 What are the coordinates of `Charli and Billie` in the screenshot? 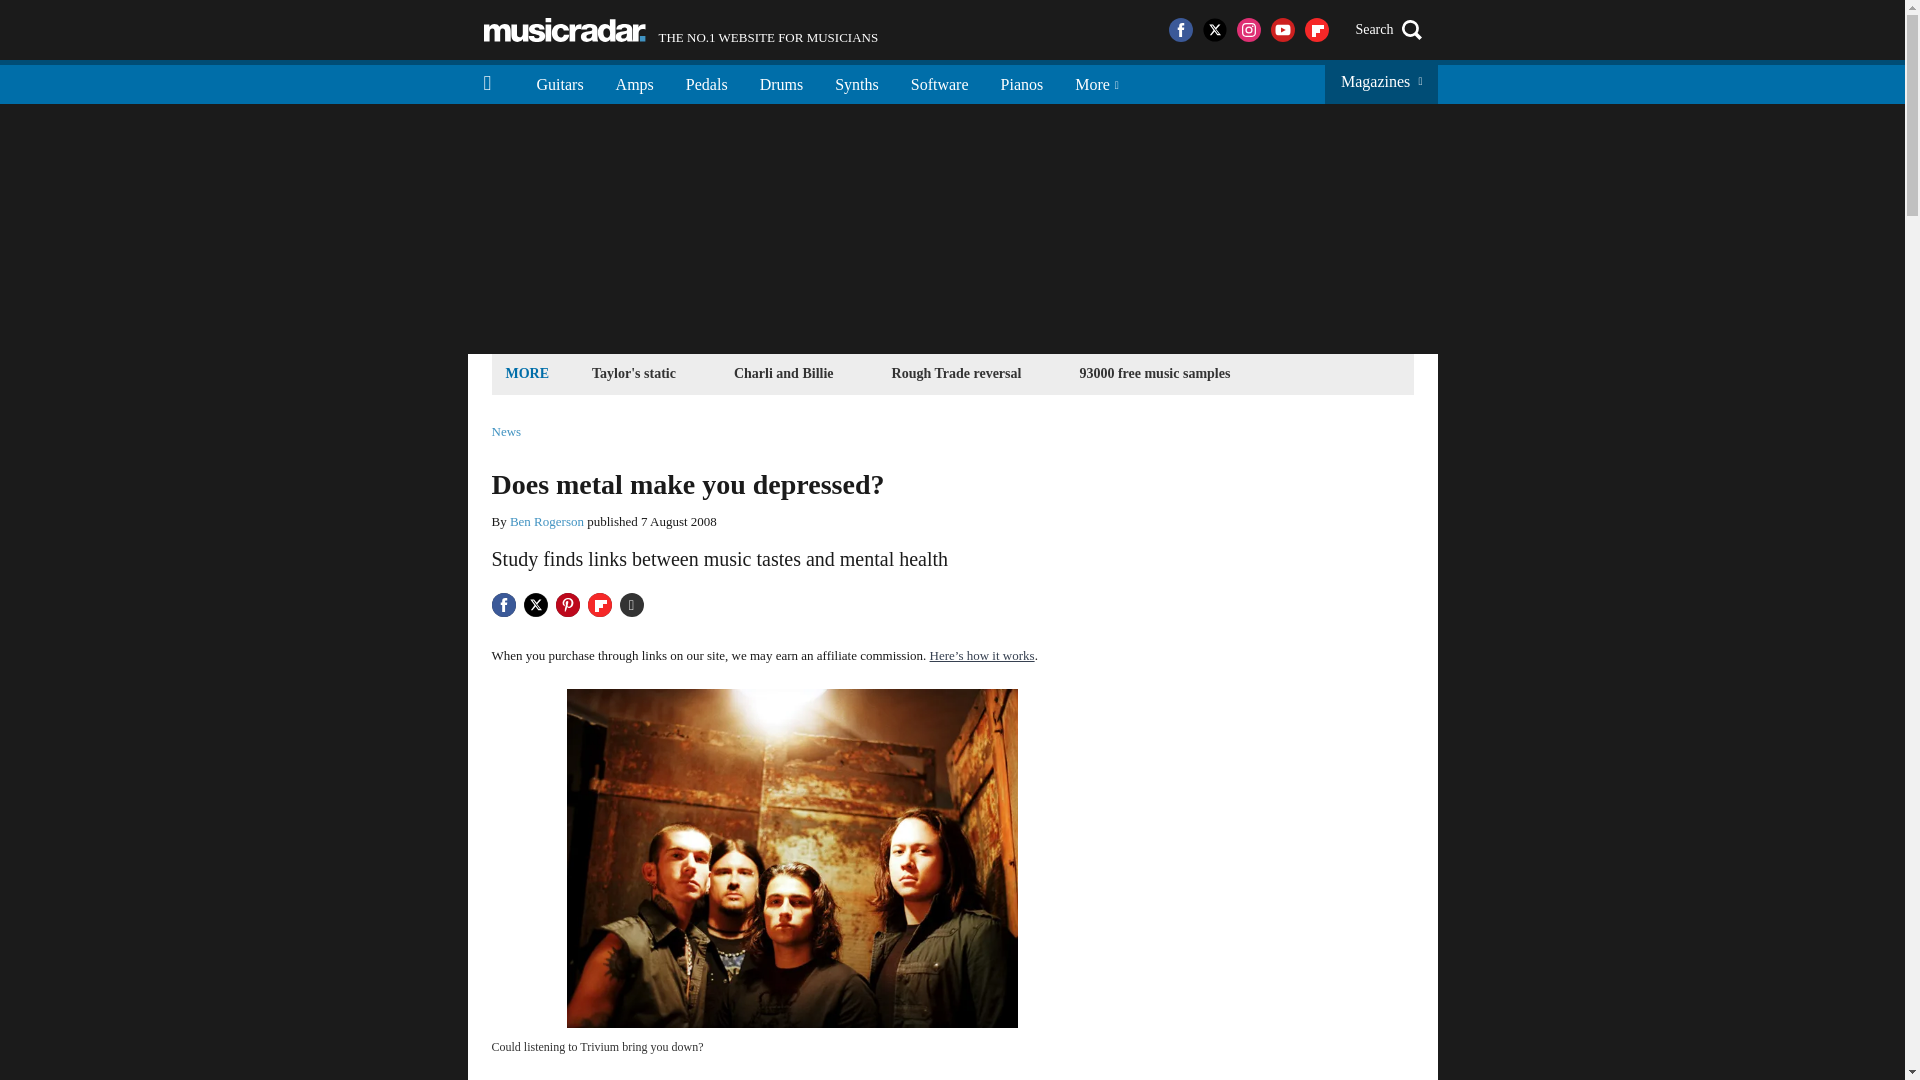 It's located at (784, 372).